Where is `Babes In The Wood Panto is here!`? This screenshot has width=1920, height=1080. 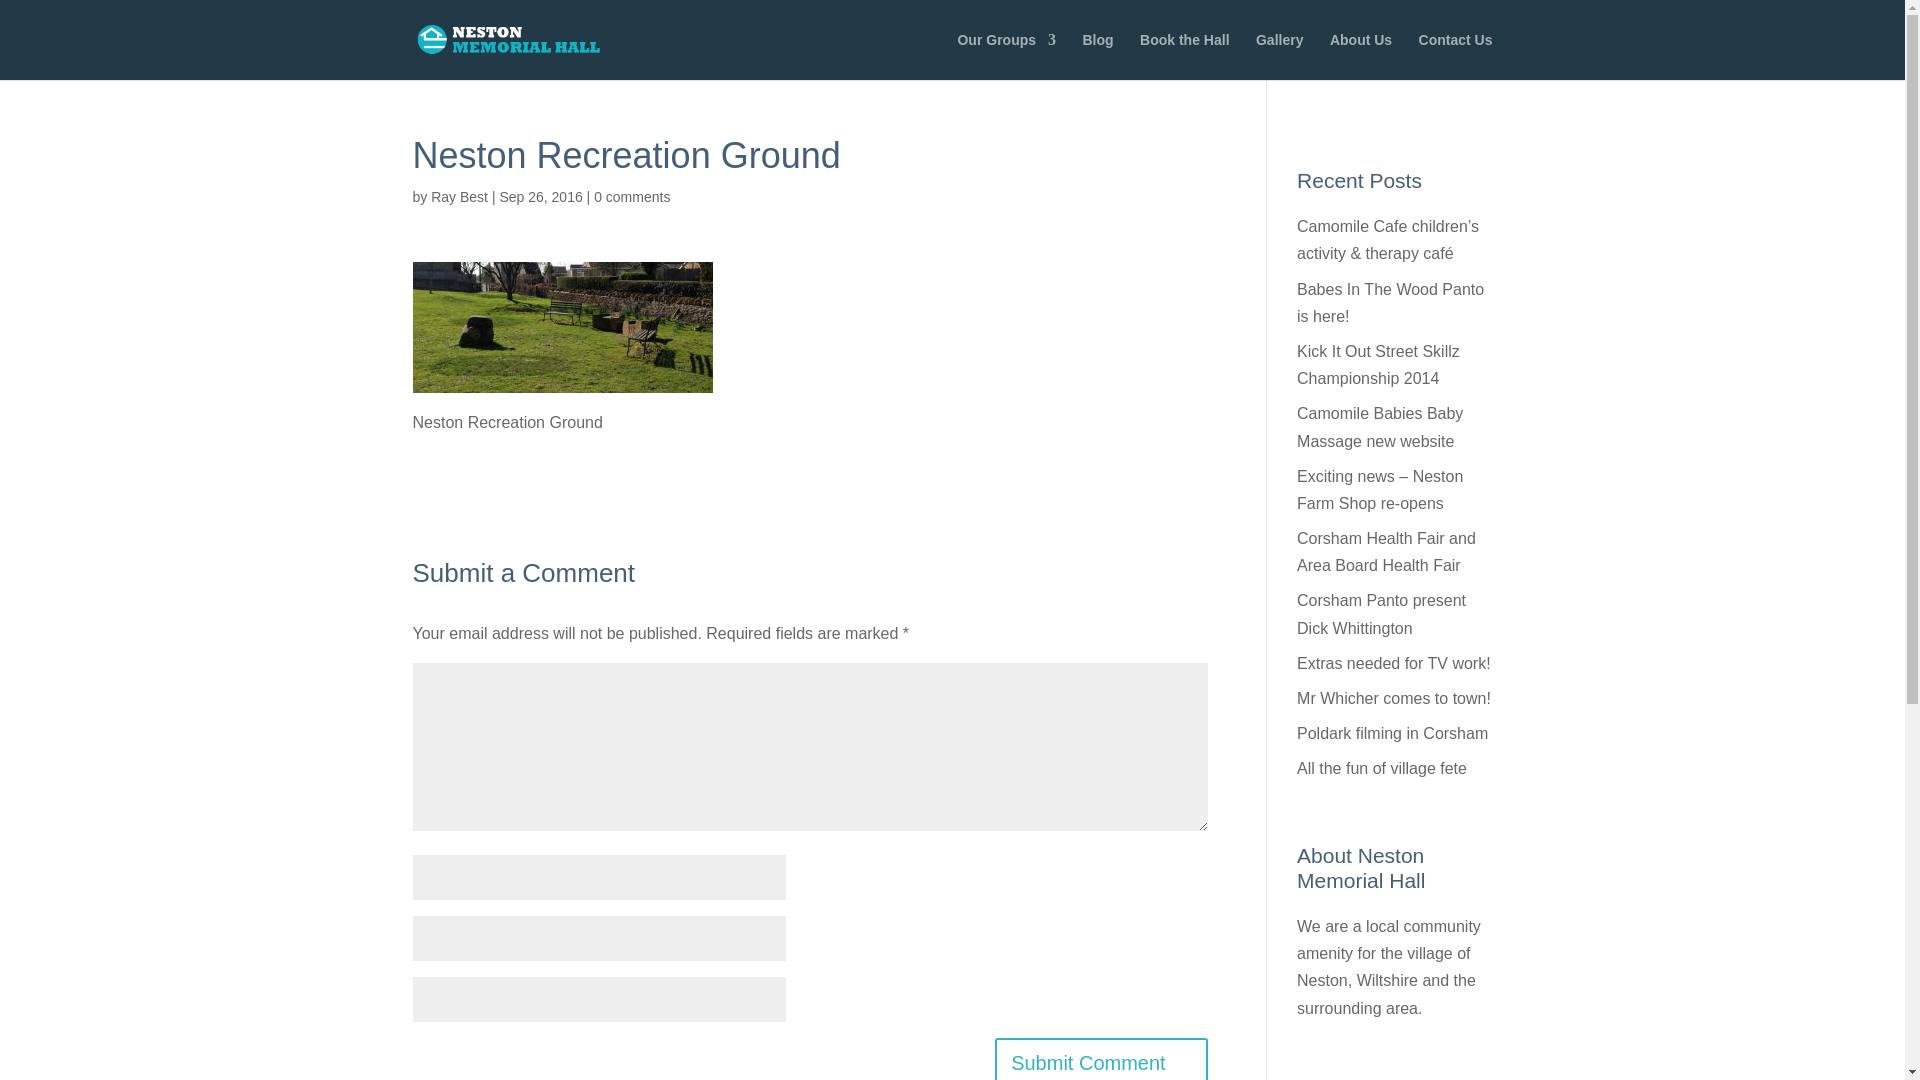 Babes In The Wood Panto is here! is located at coordinates (1390, 302).